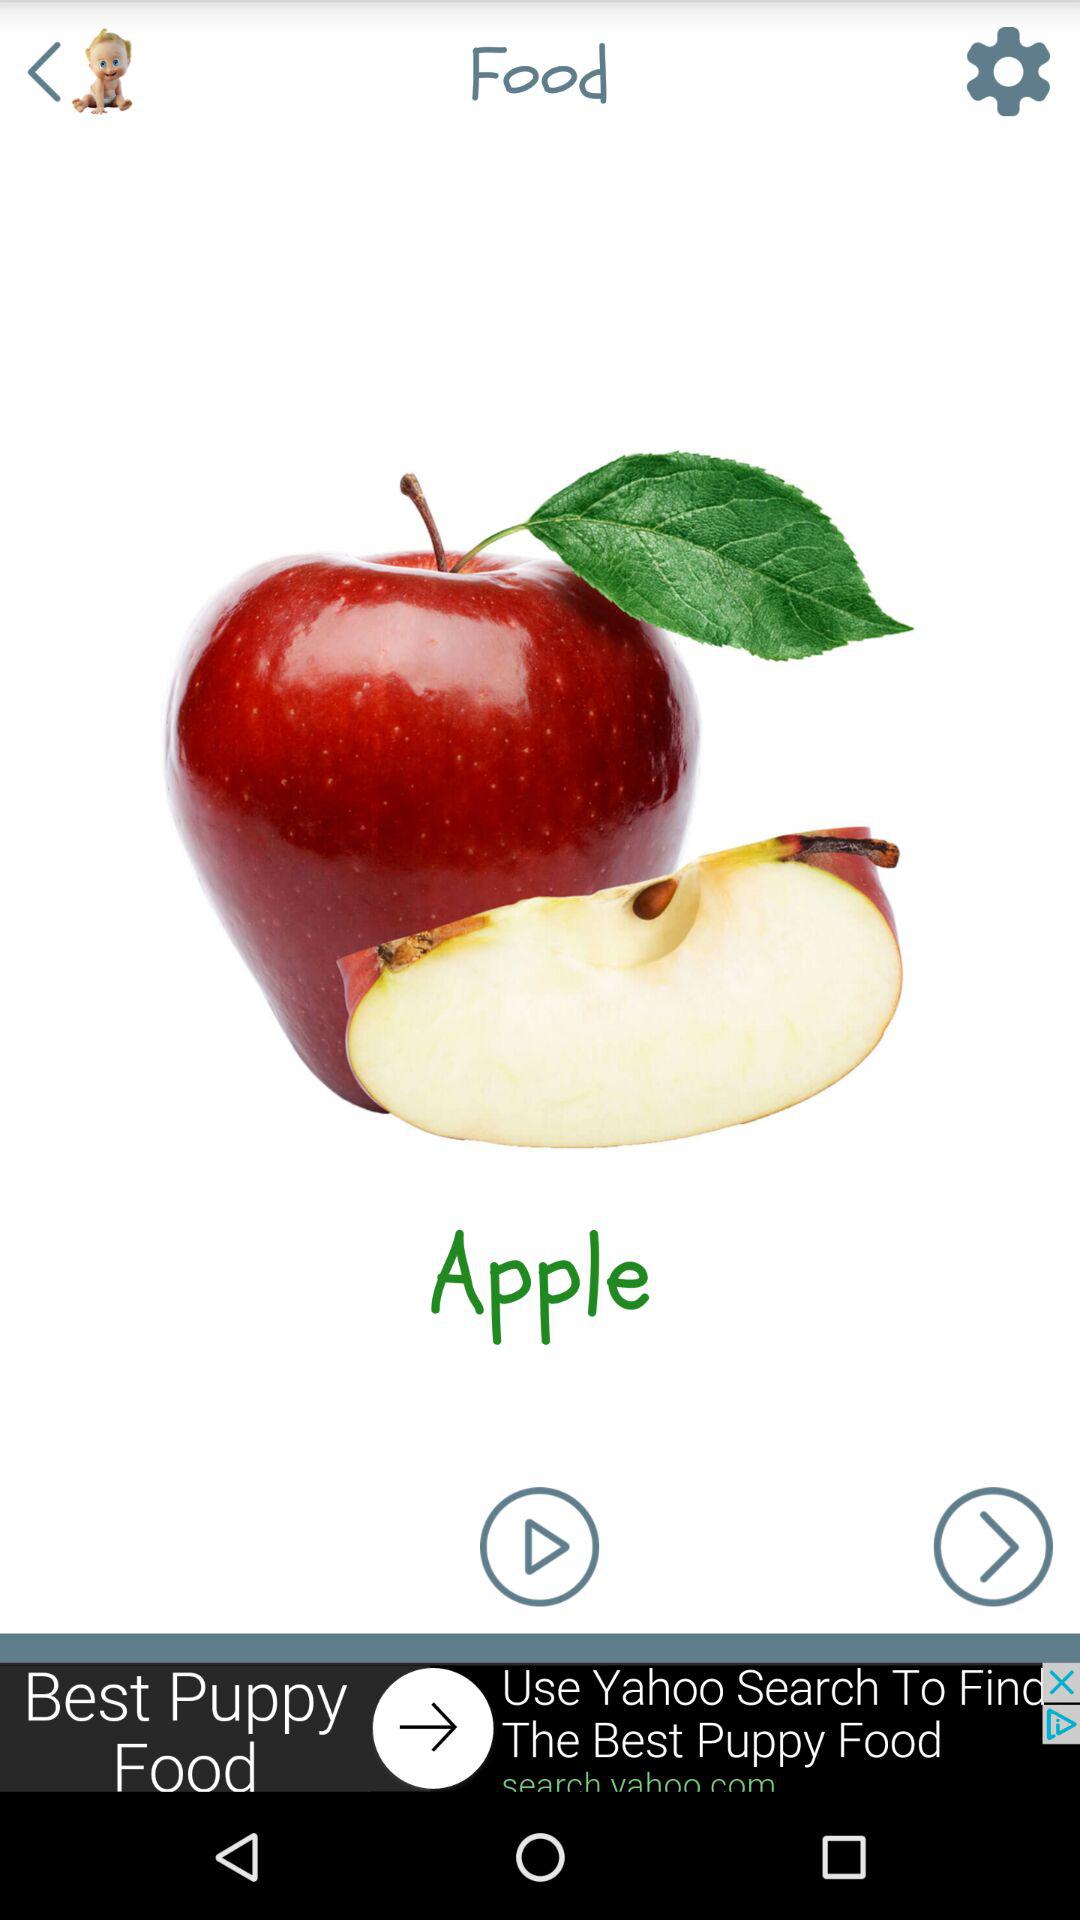 The height and width of the screenshot is (1920, 1080). Describe the element at coordinates (540, 1728) in the screenshot. I see `know about the advertisement` at that location.